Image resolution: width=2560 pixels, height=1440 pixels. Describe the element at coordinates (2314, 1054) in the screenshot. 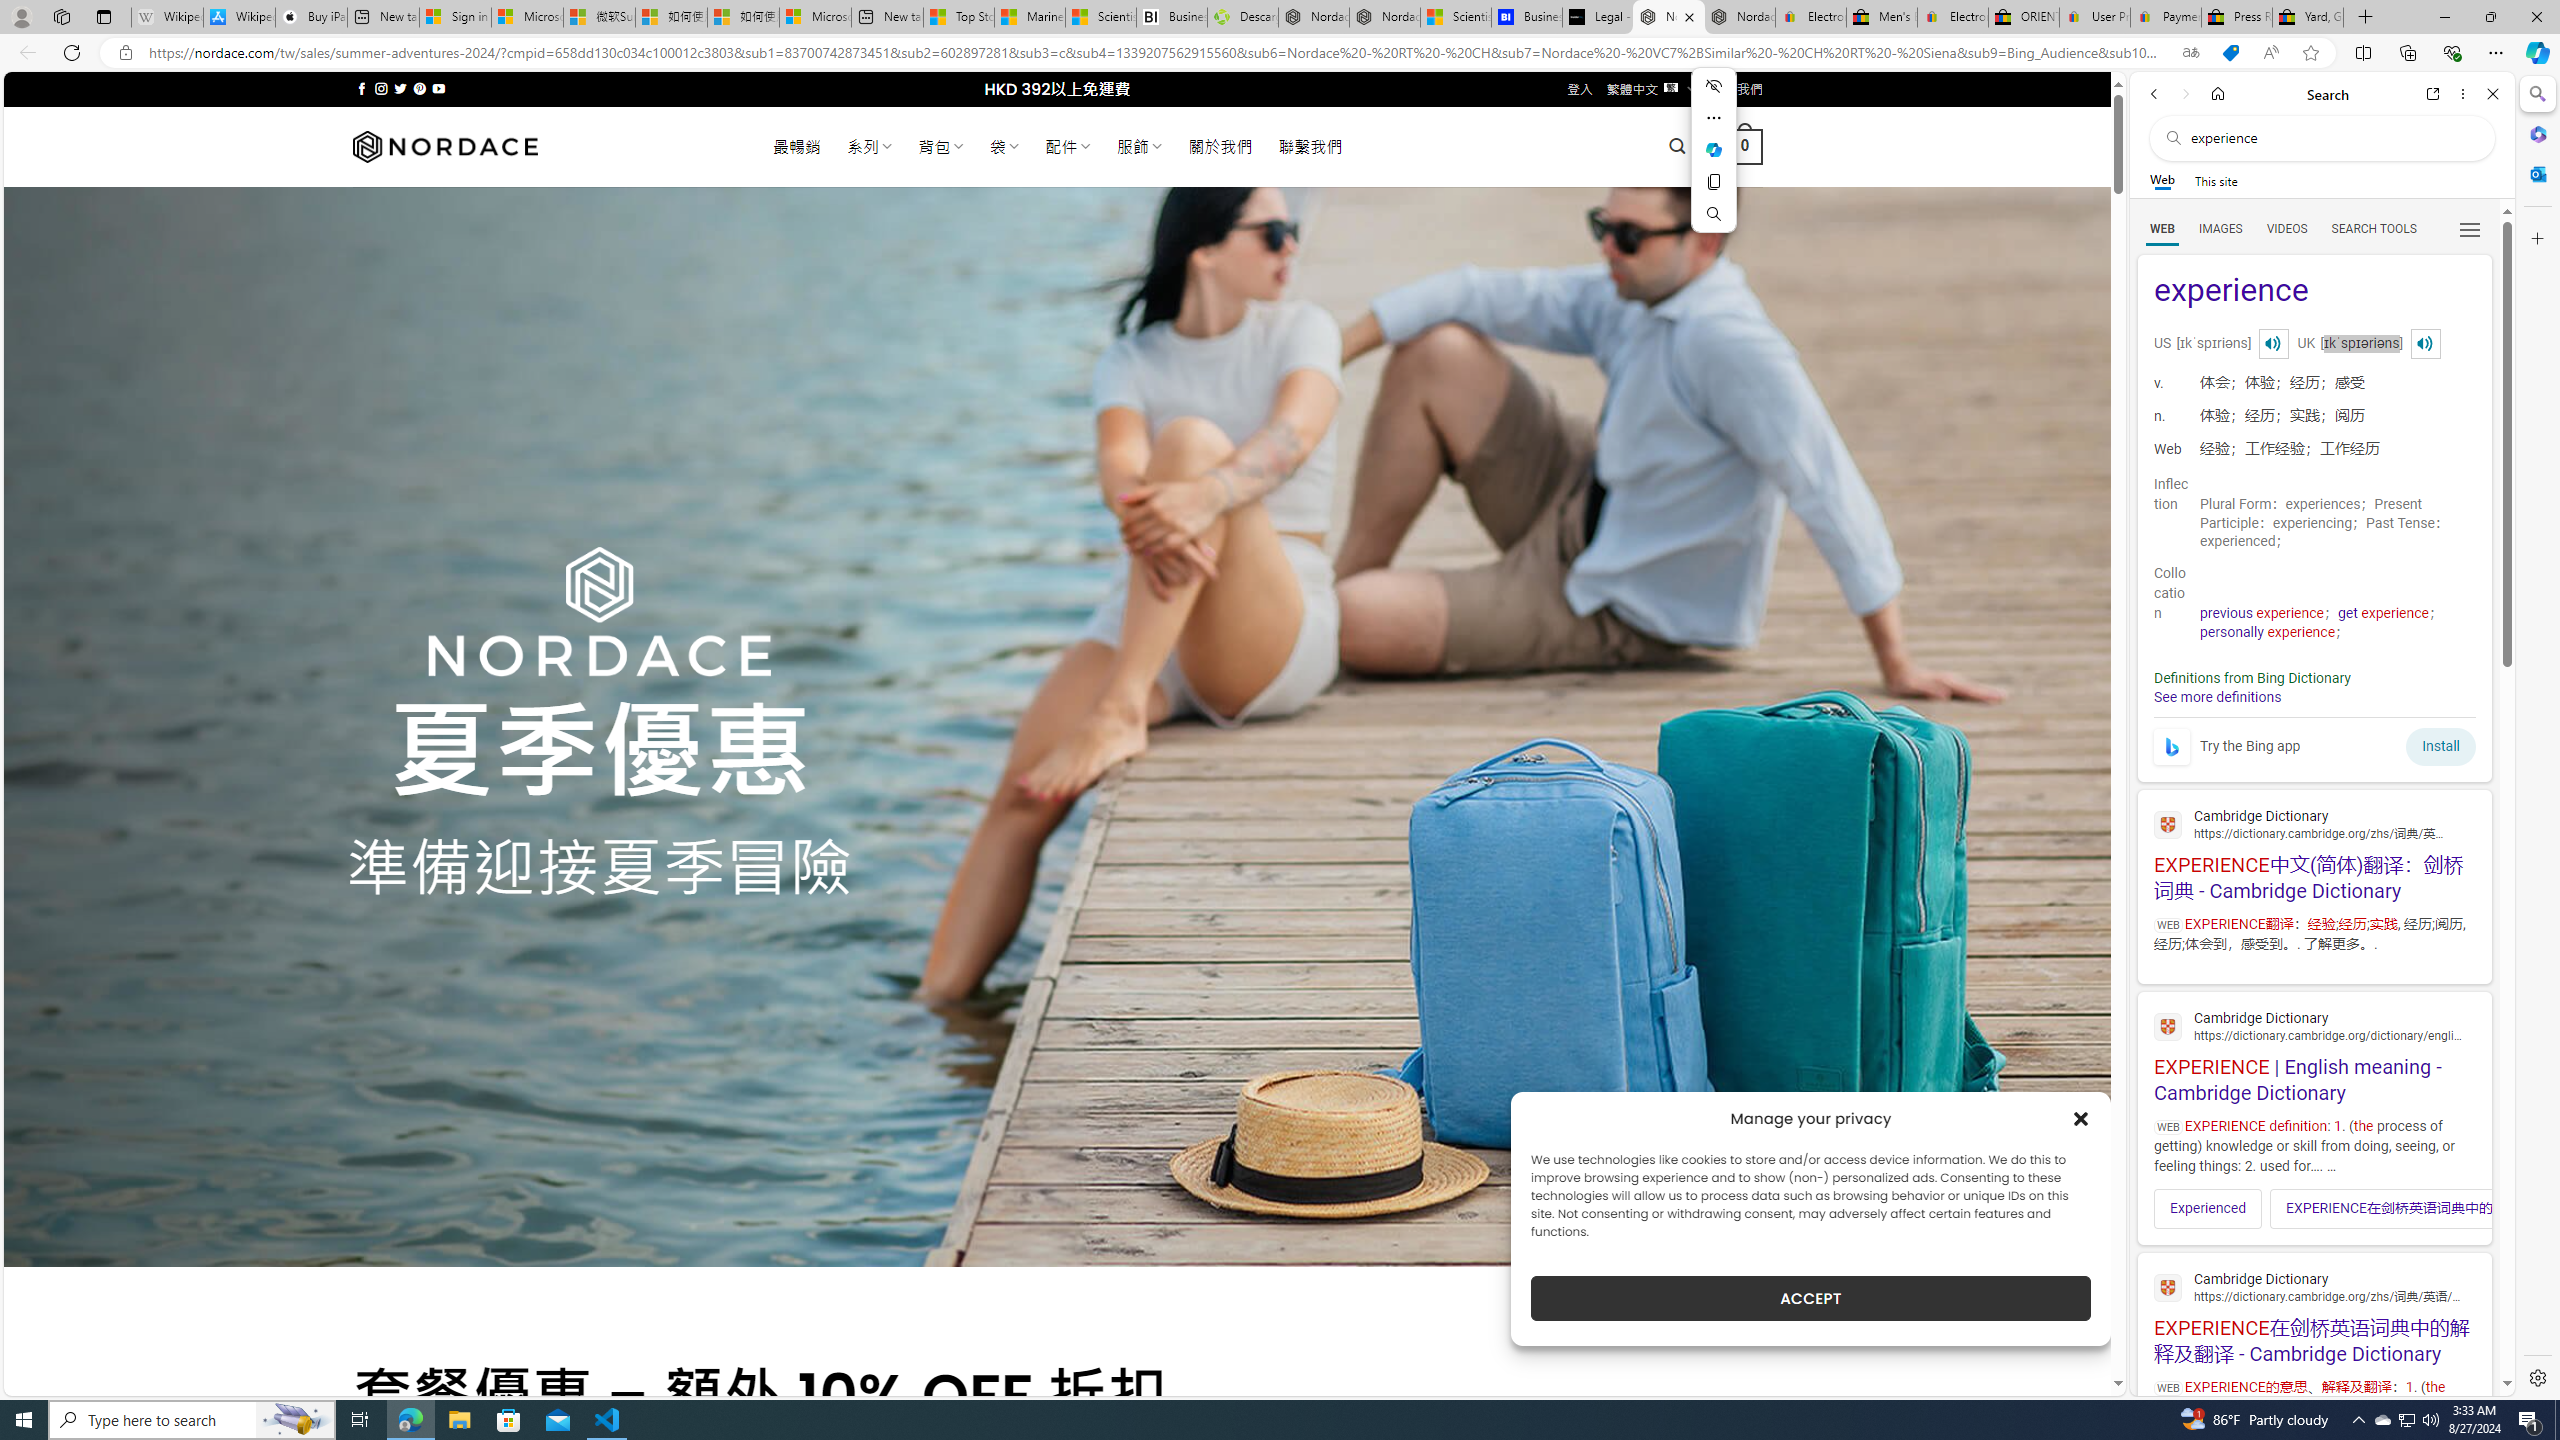

I see `EXPERIENCE | English meaning - Cambridge Dictionary` at that location.